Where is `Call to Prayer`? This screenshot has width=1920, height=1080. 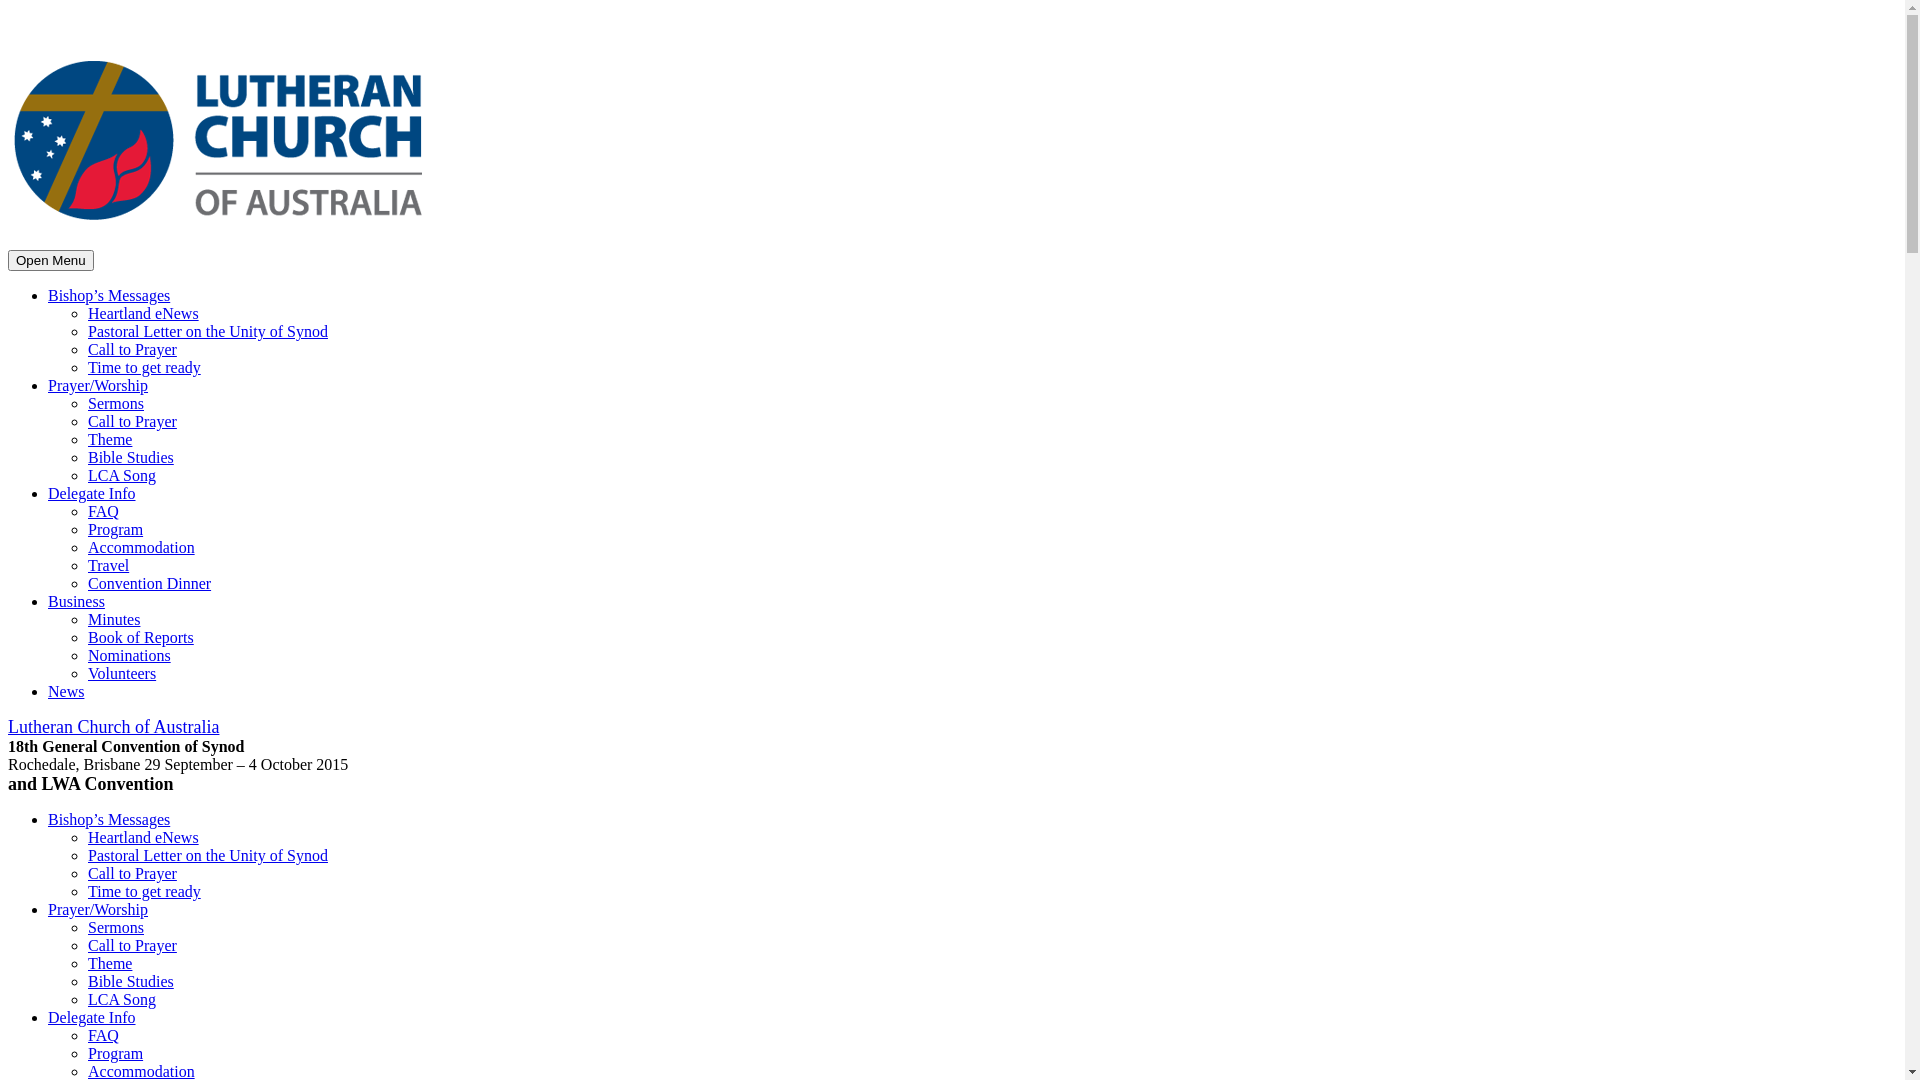
Call to Prayer is located at coordinates (132, 874).